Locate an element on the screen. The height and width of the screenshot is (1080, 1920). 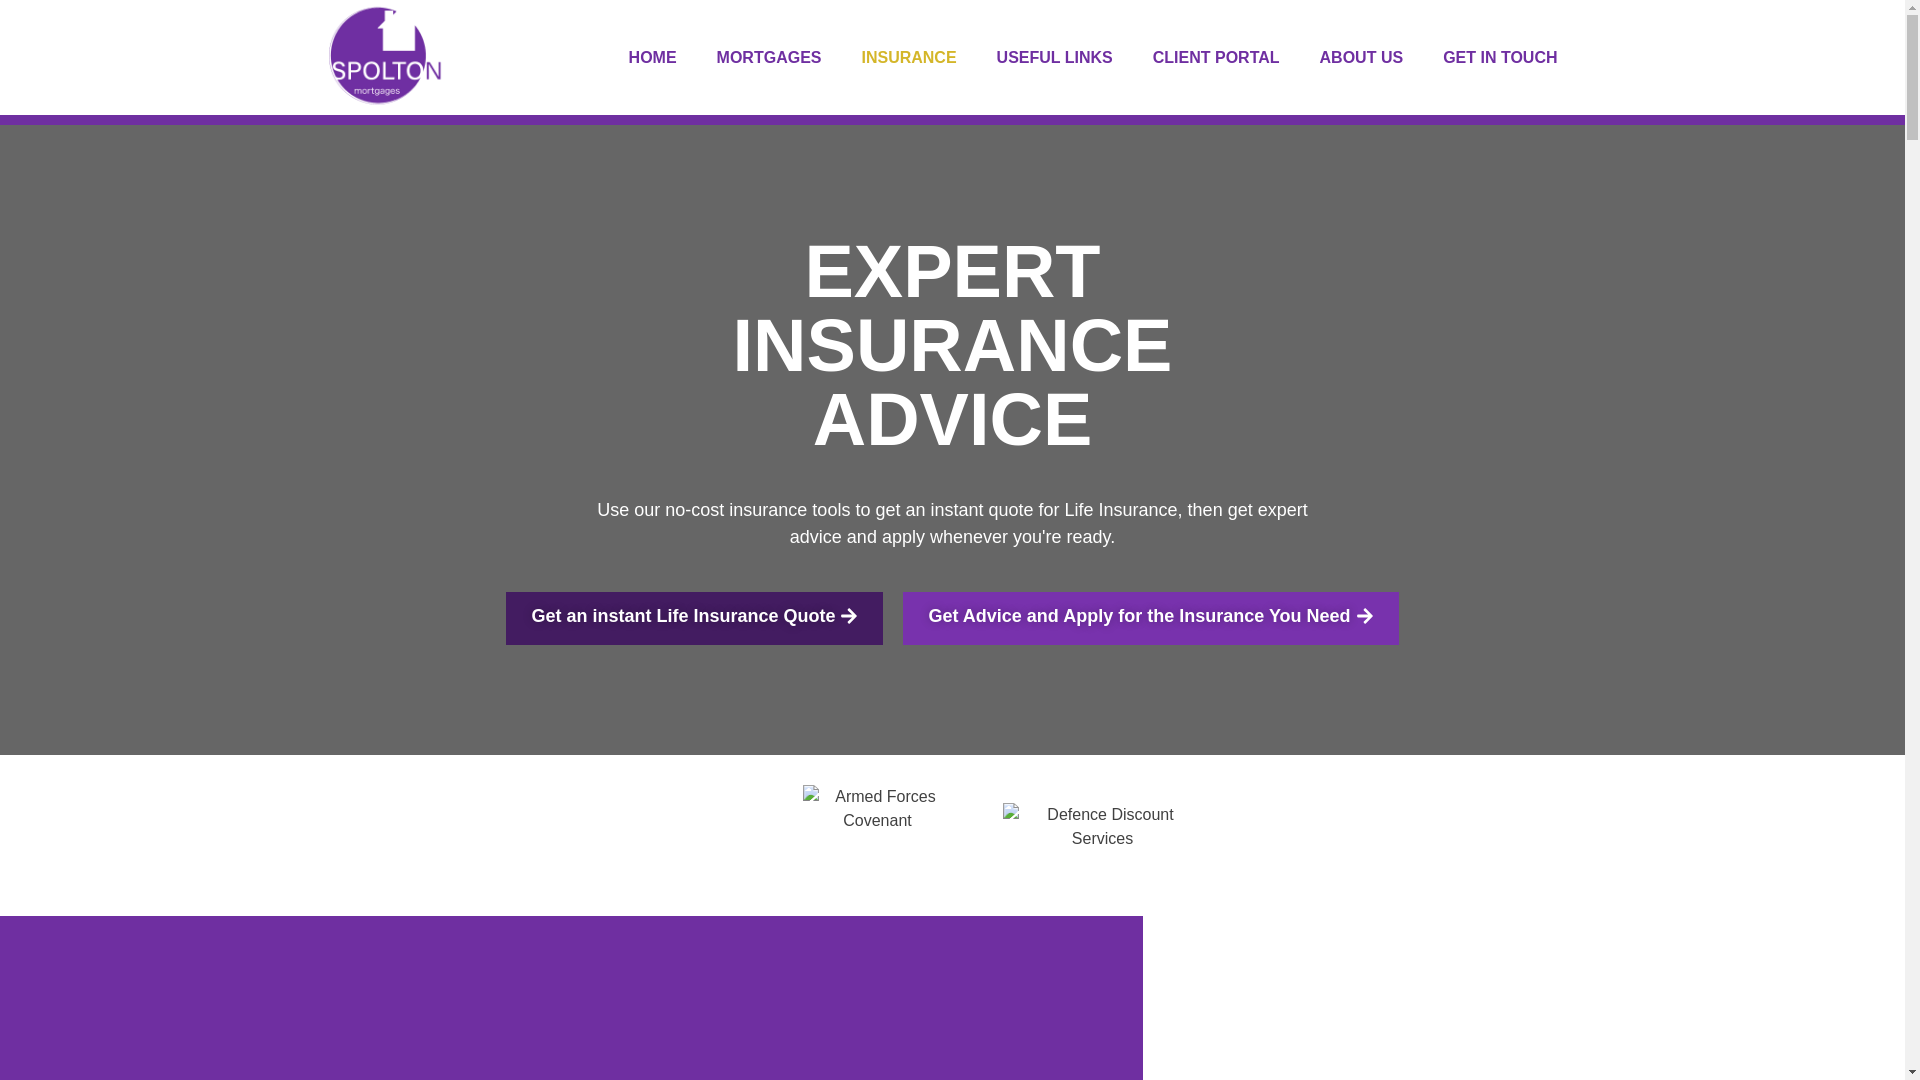
USEFUL LINKS is located at coordinates (1054, 56).